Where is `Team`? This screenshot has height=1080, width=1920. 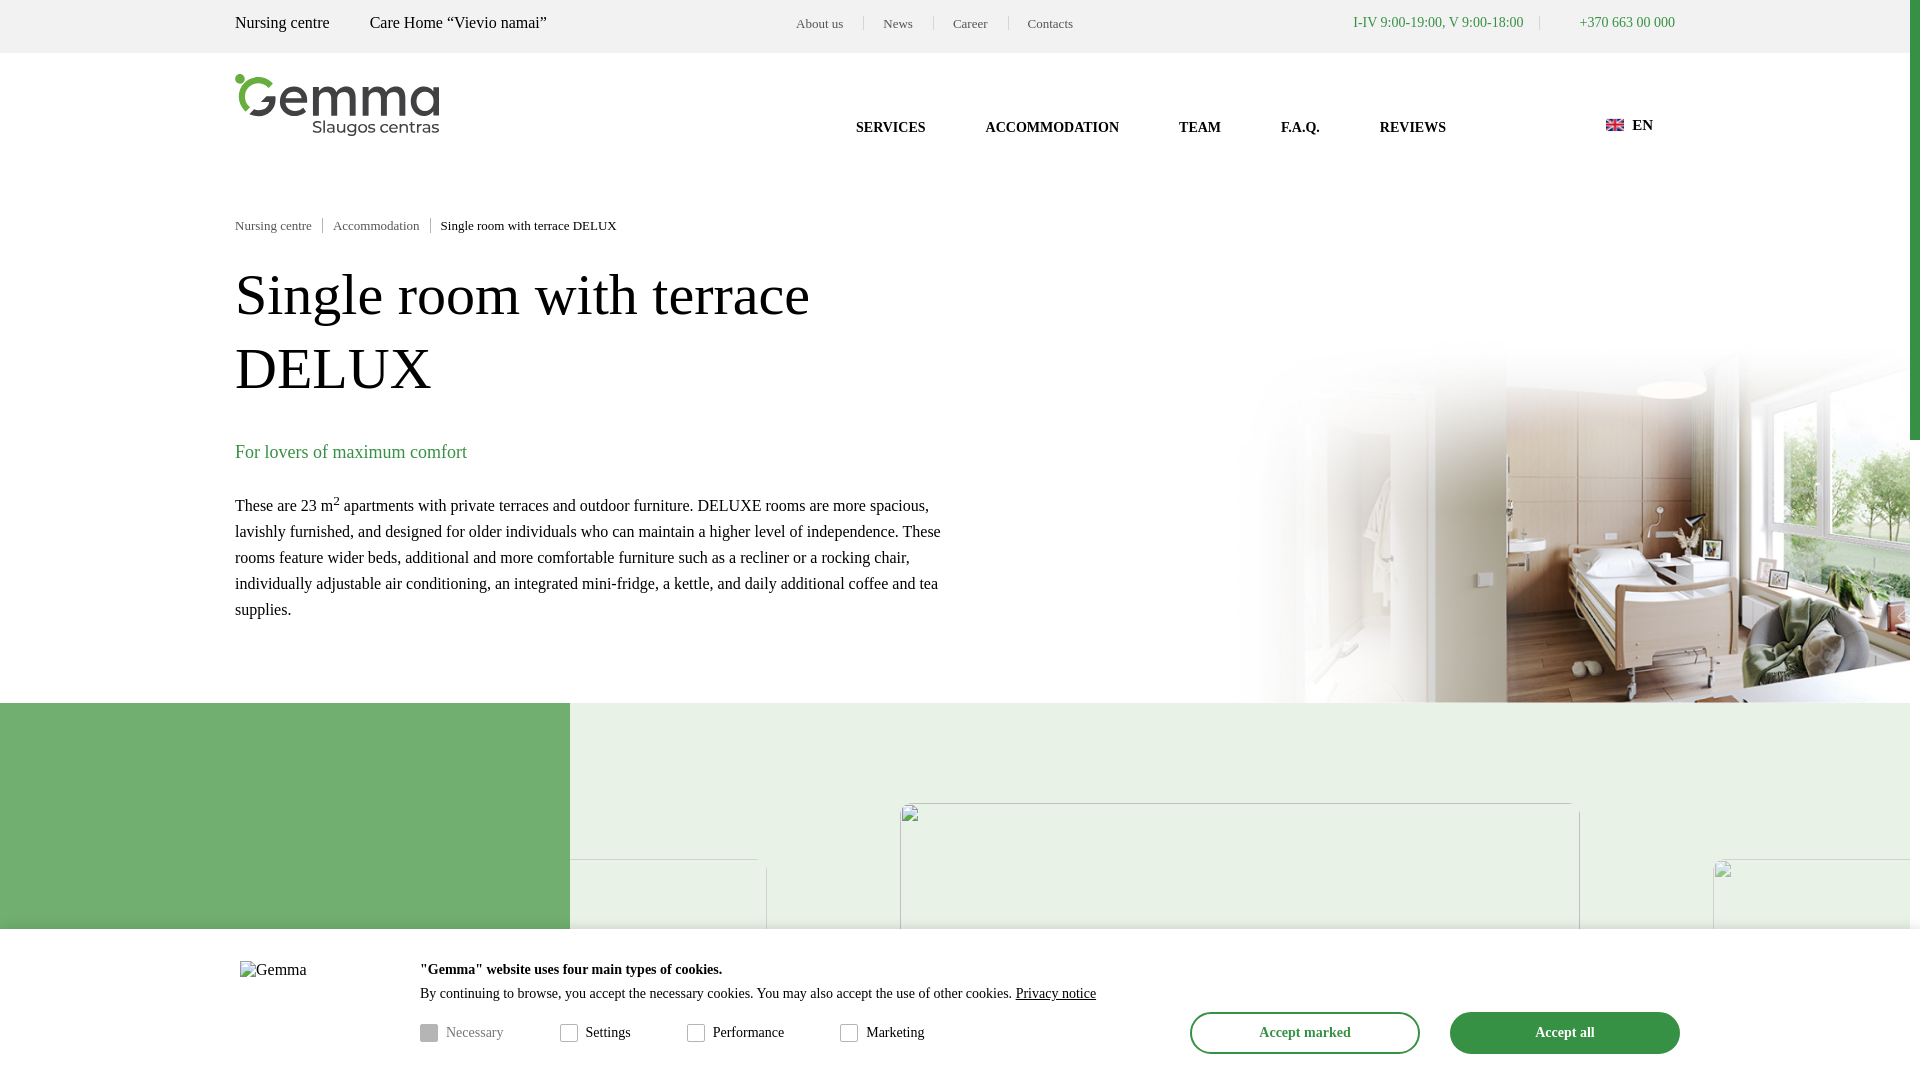 Team is located at coordinates (1200, 127).